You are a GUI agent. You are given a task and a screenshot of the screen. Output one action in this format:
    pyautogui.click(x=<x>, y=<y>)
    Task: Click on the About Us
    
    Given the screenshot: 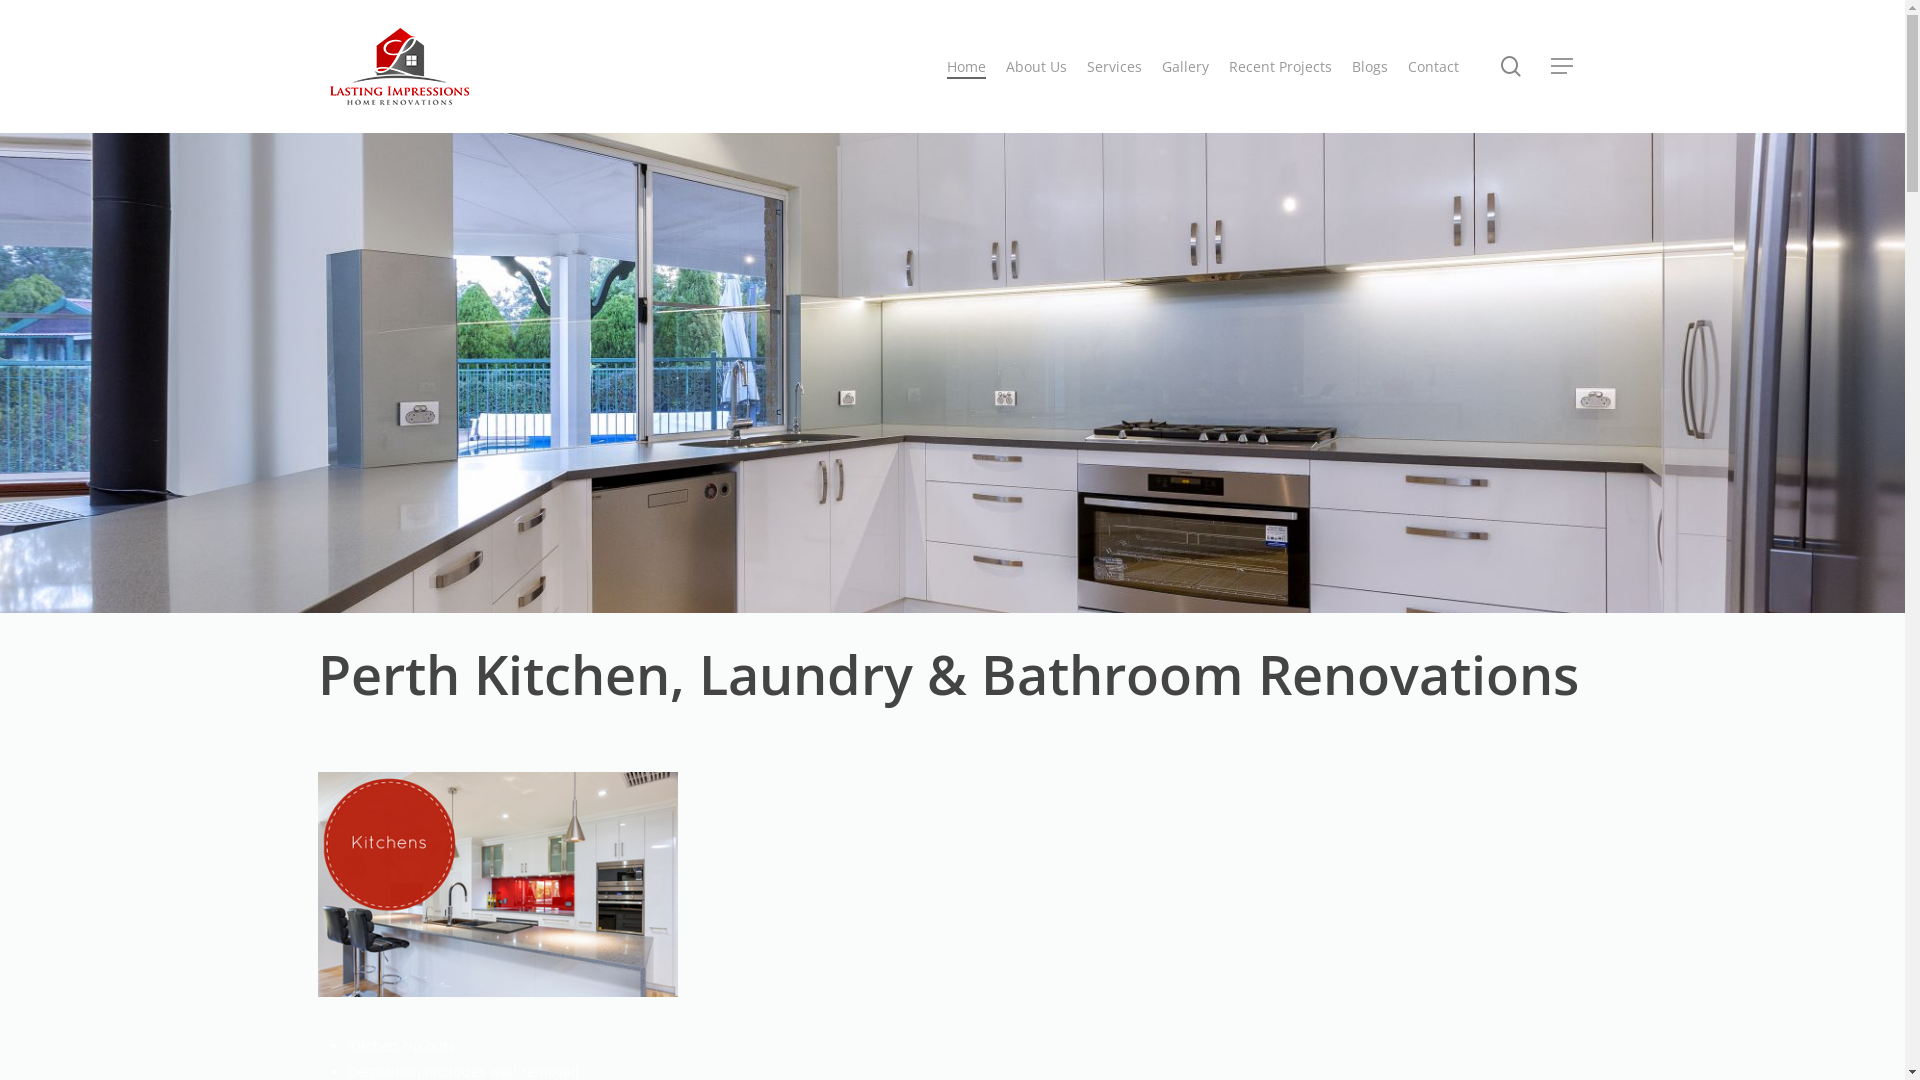 What is the action you would take?
    pyautogui.click(x=1036, y=66)
    